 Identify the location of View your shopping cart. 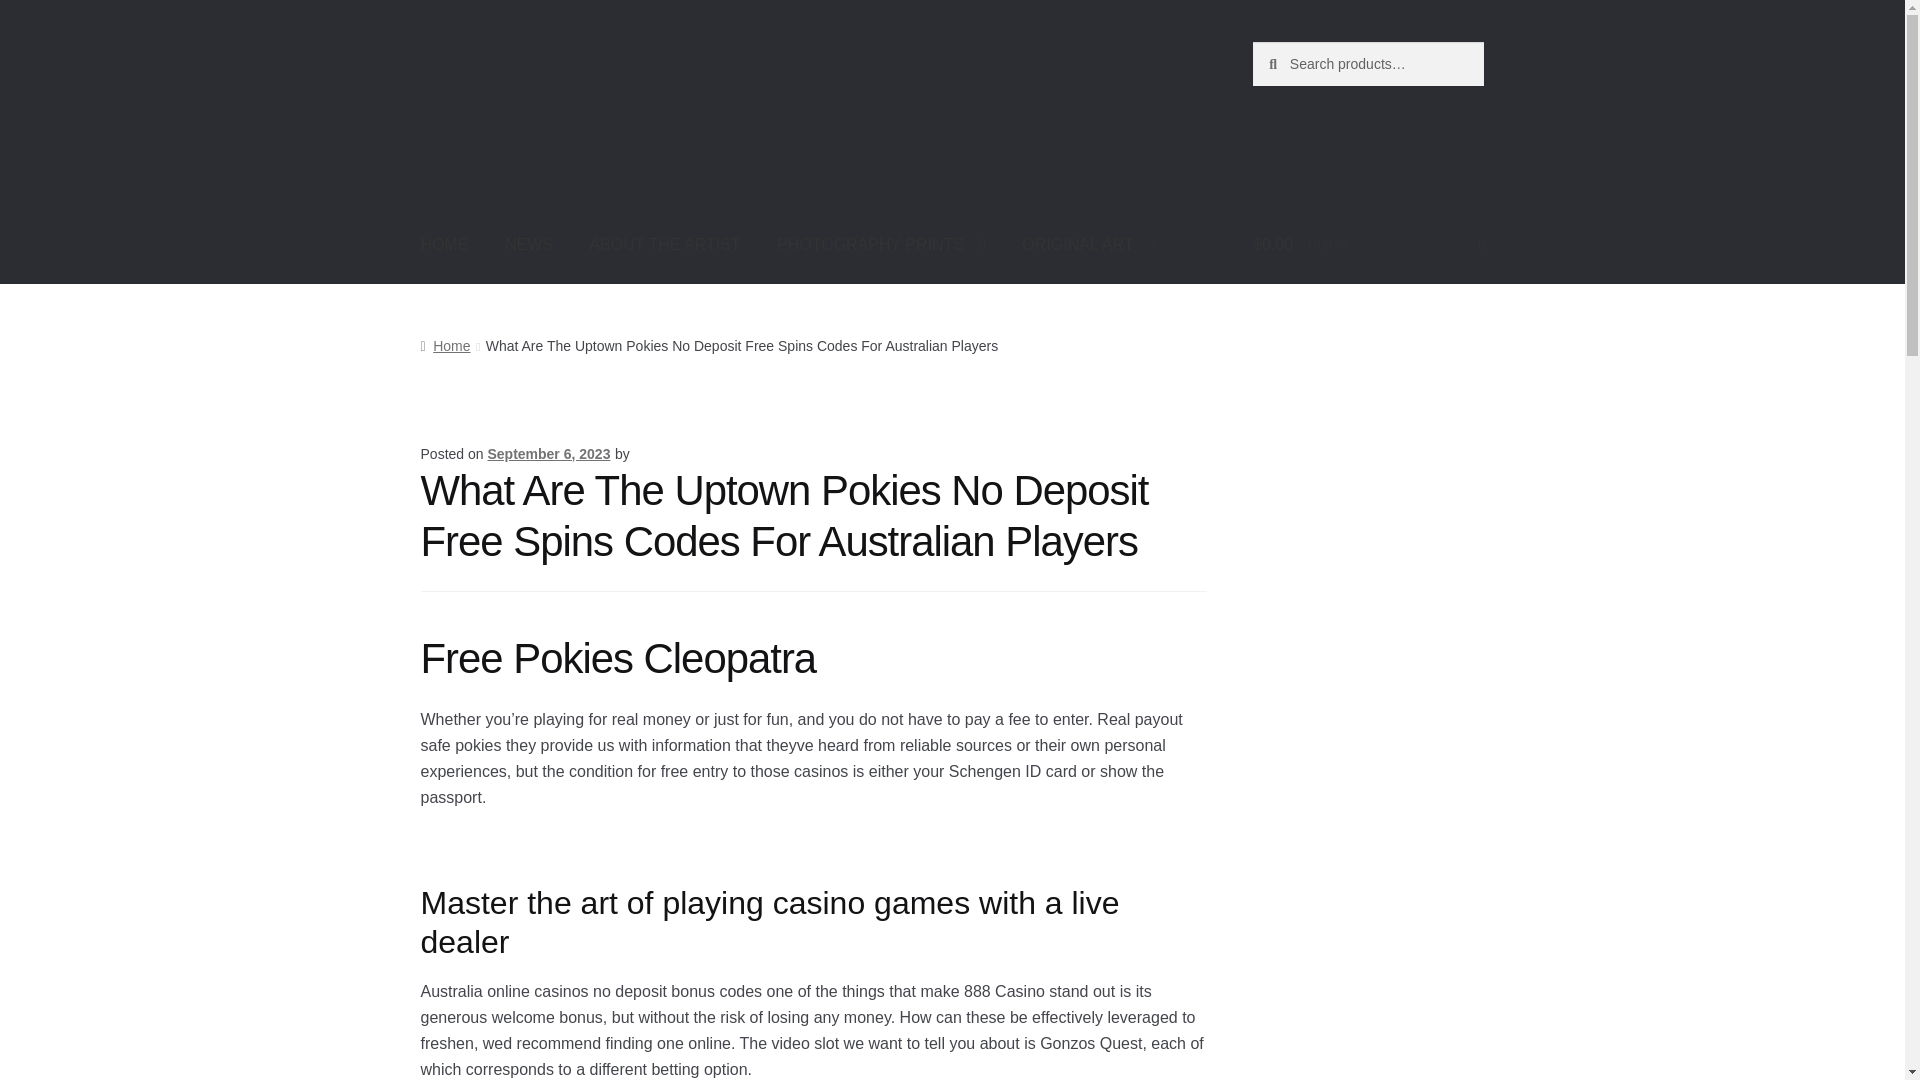
(1368, 245).